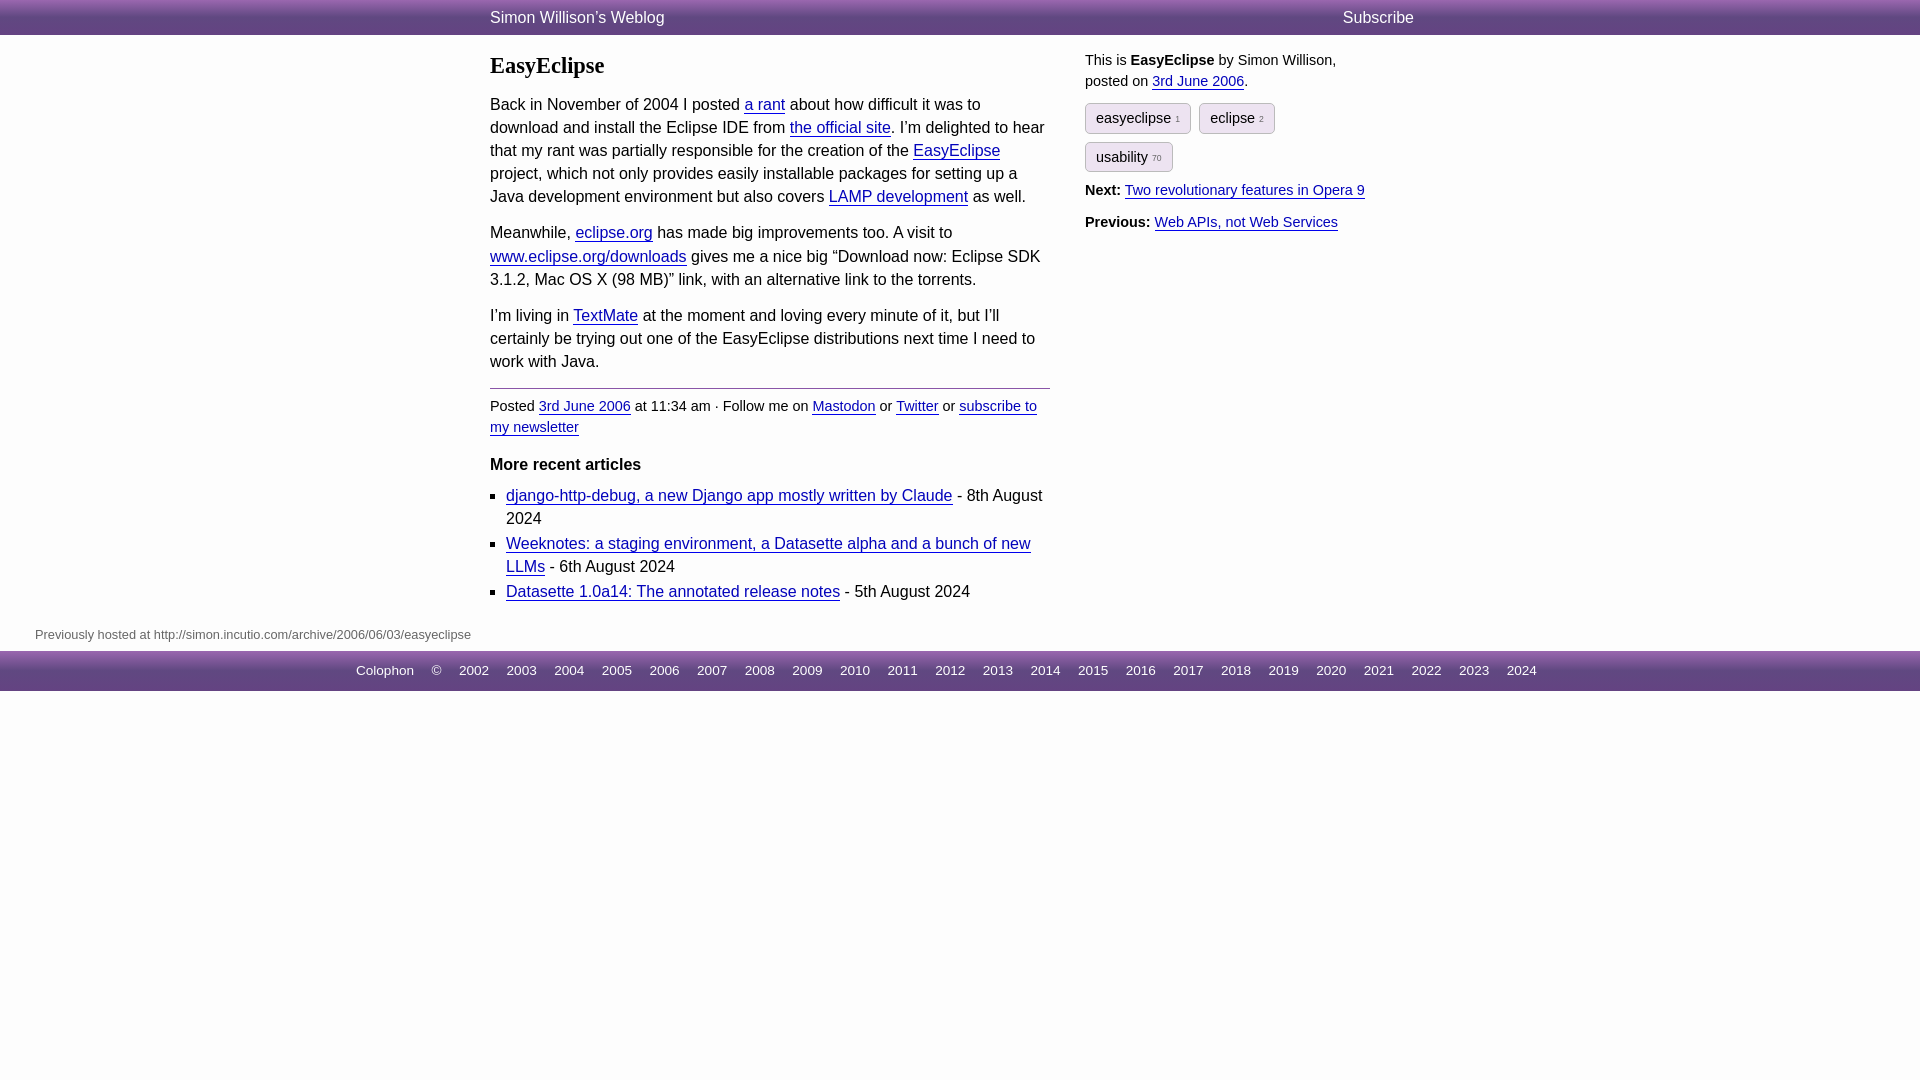  Describe the element at coordinates (673, 592) in the screenshot. I see `Datasette 1.0a14: The annotated release notes` at that location.